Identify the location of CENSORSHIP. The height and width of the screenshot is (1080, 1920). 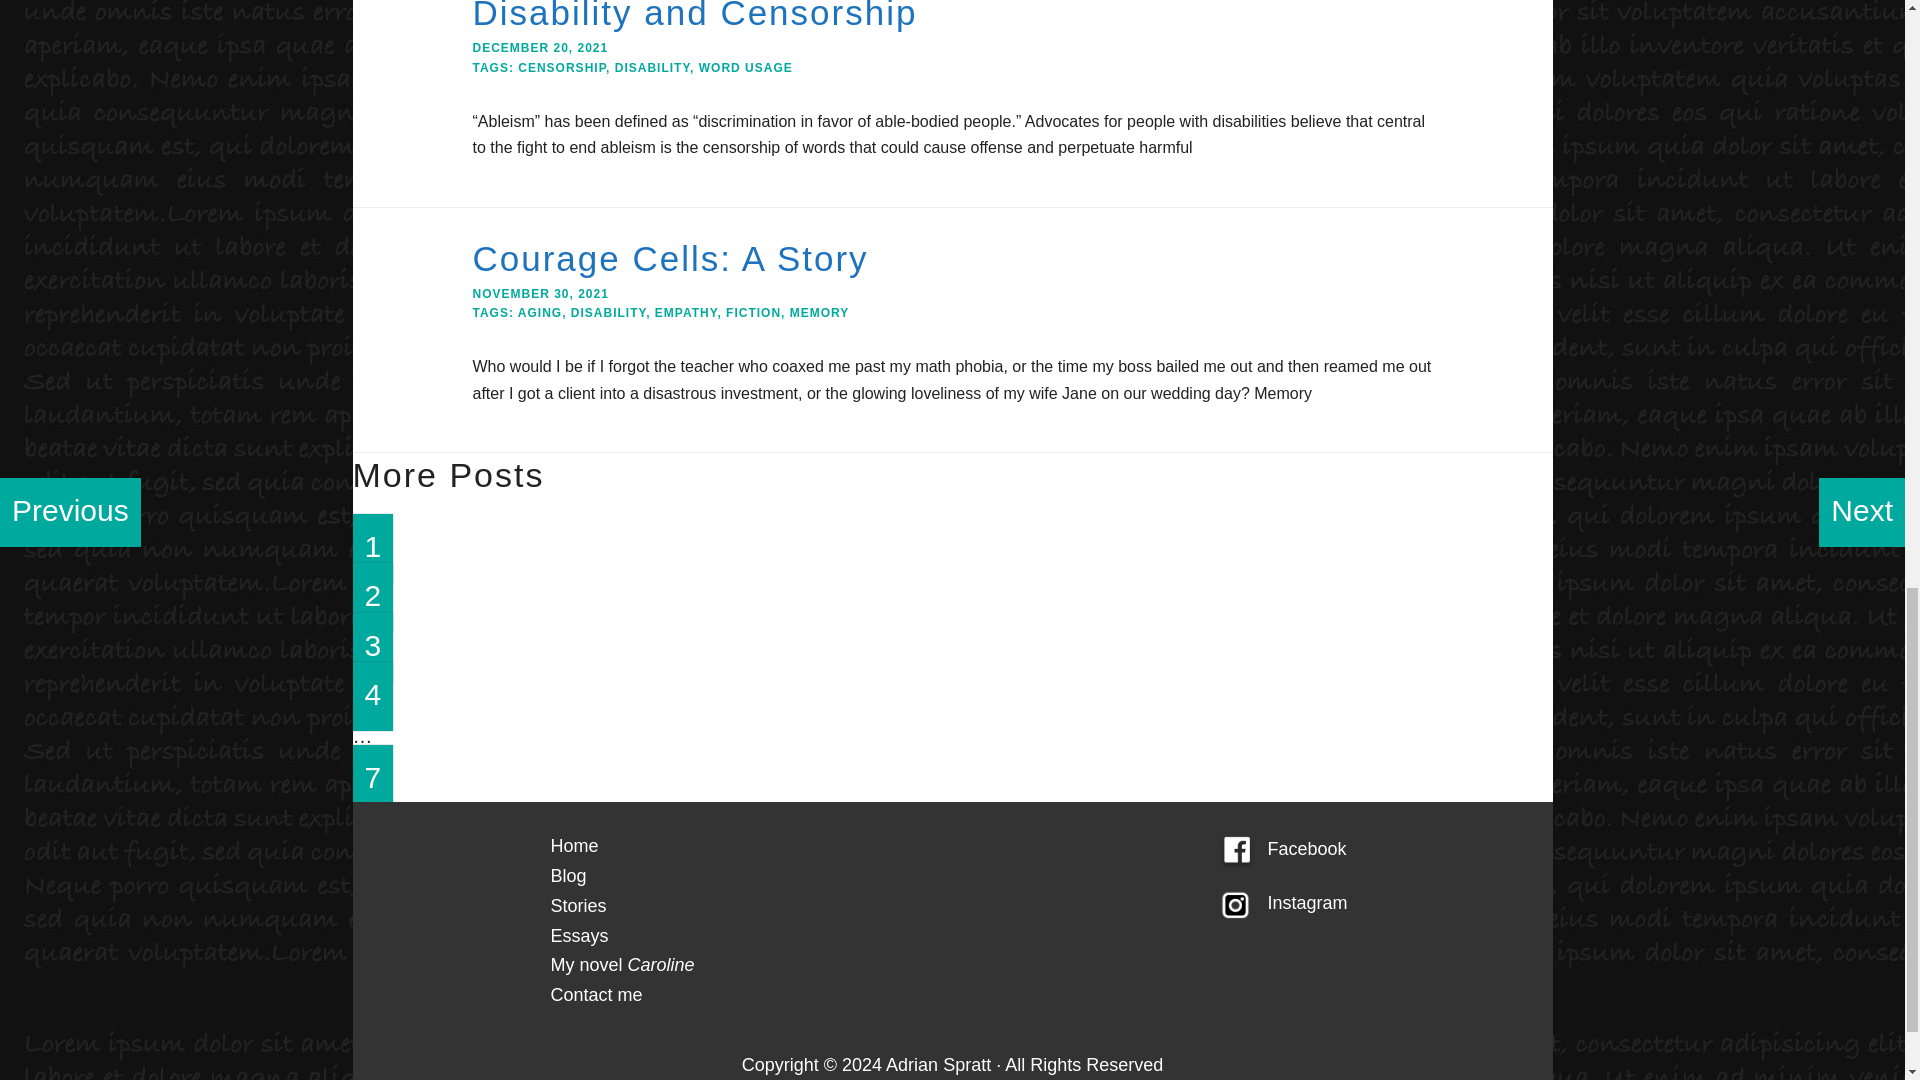
(562, 67).